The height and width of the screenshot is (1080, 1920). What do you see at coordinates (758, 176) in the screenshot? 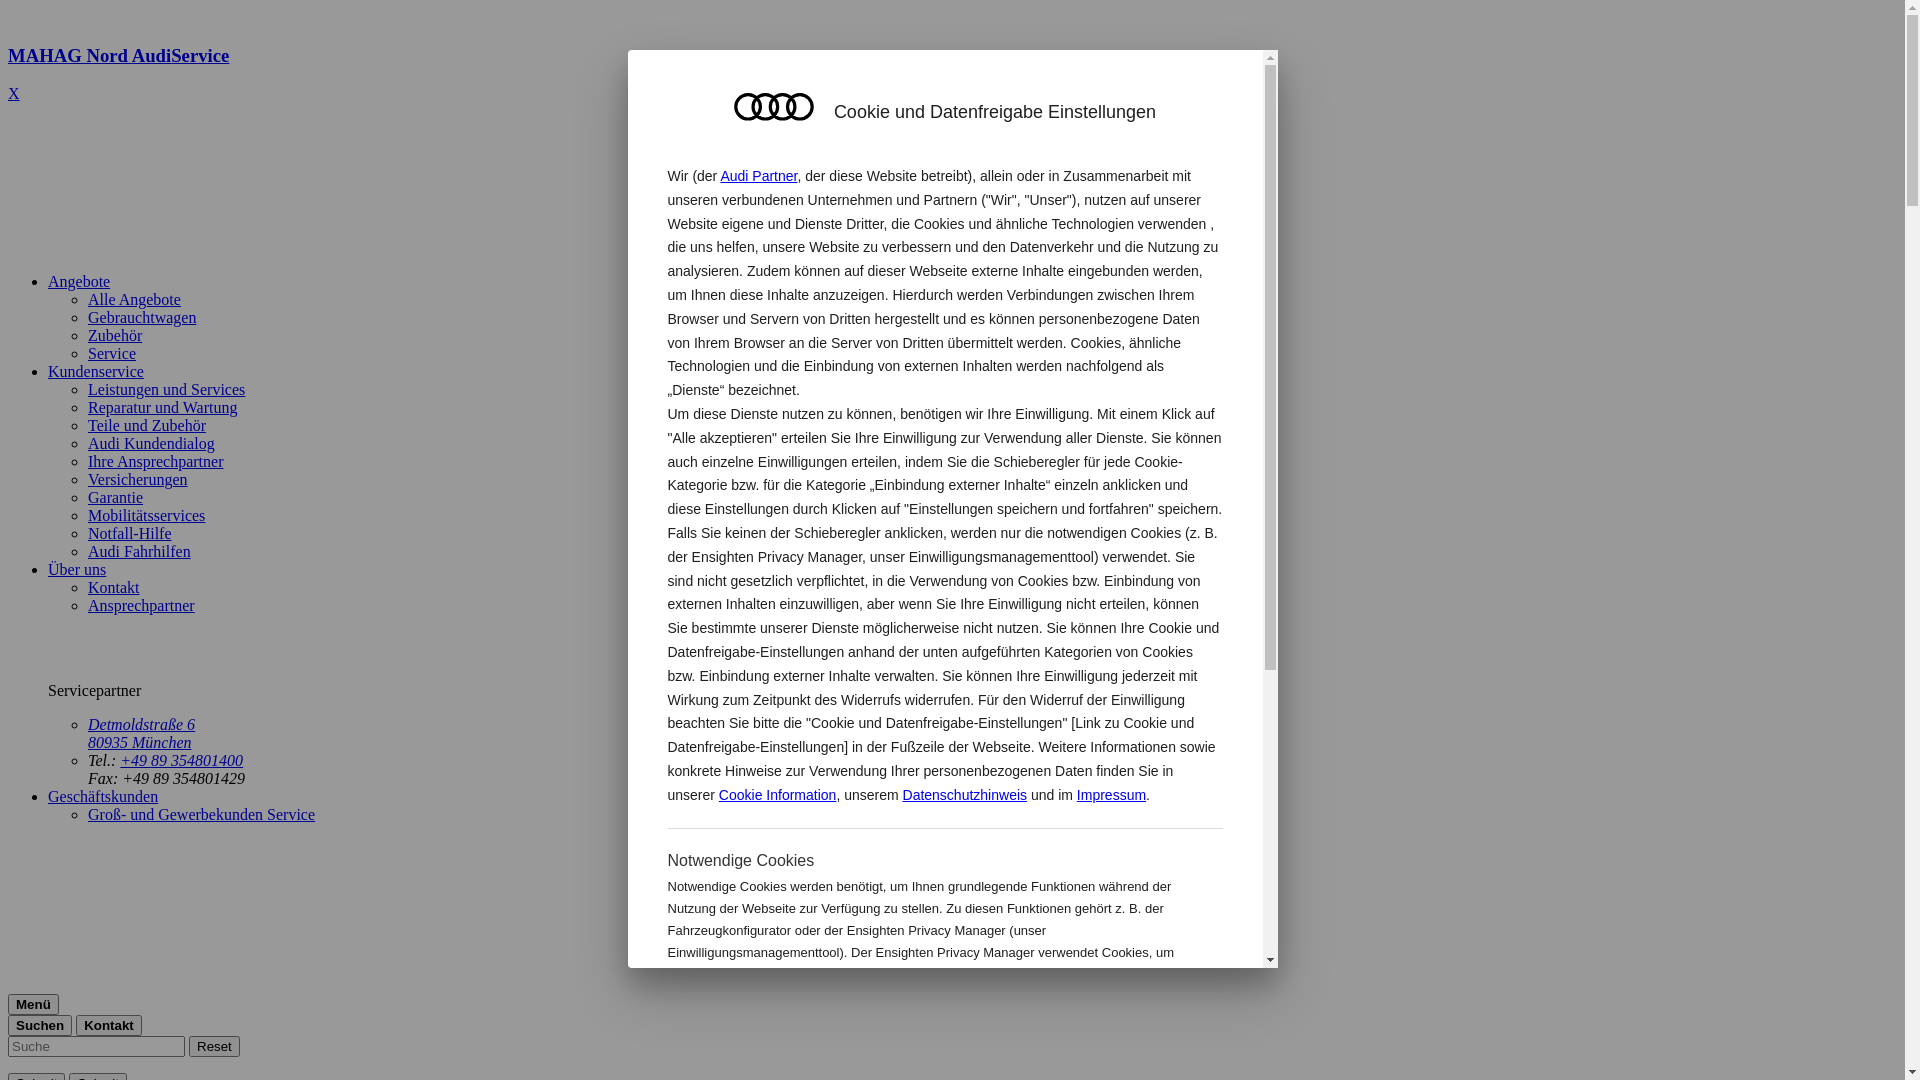
I see `Audi Partner` at bounding box center [758, 176].